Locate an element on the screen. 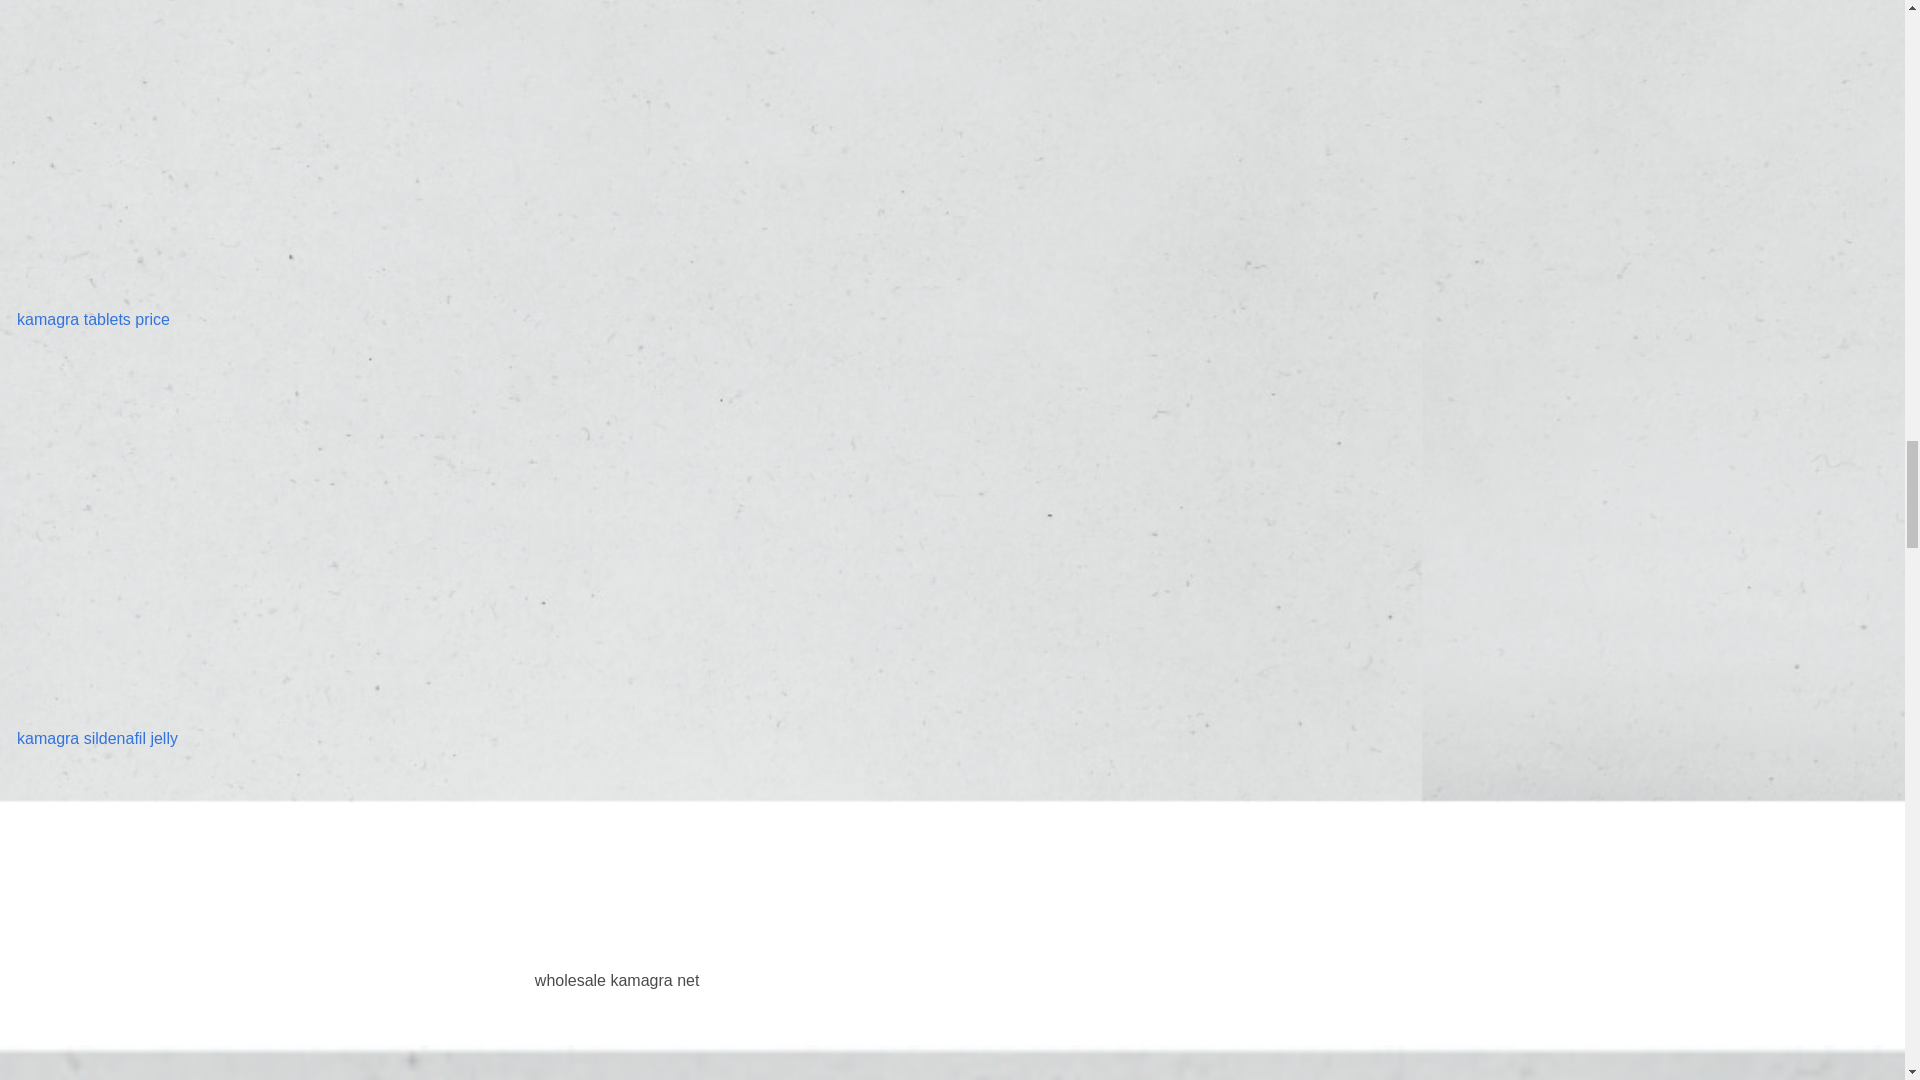 This screenshot has width=1920, height=1080. Tuskegee is located at coordinates (201, 150).